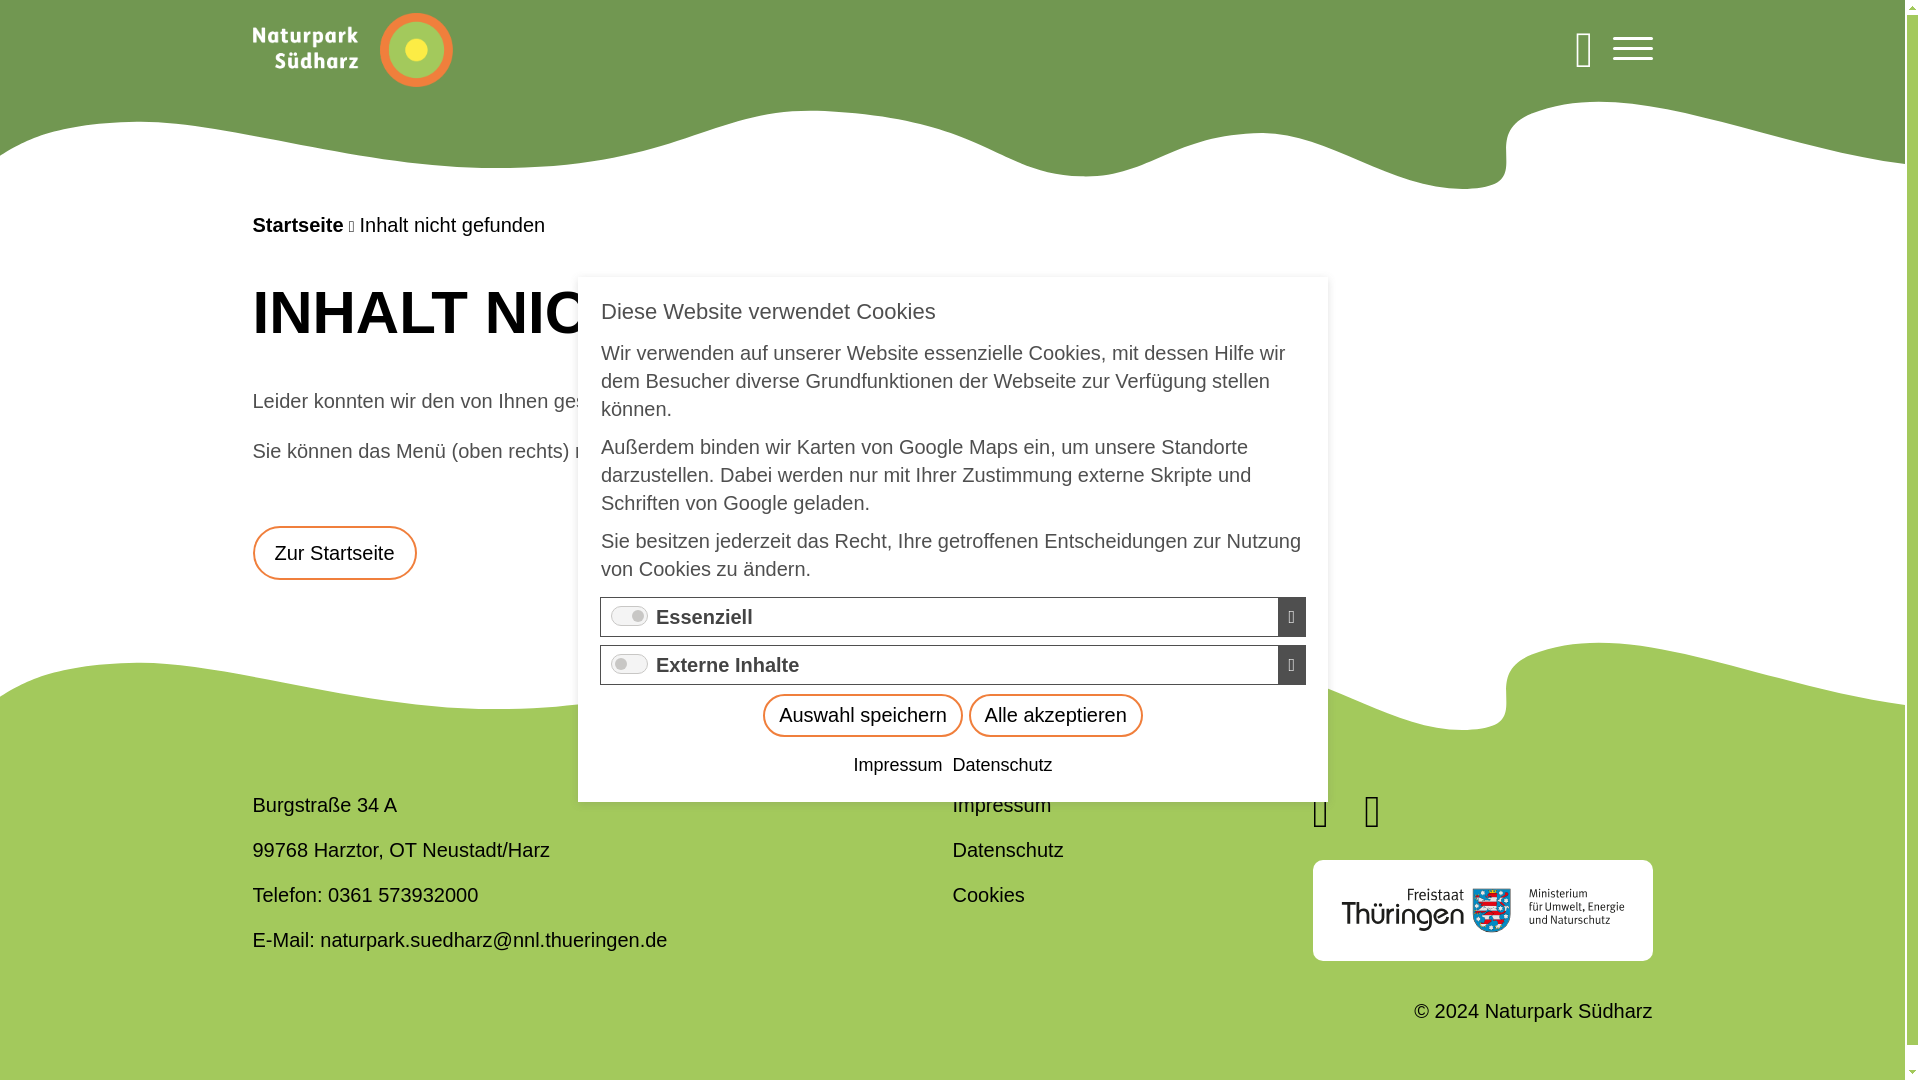  What do you see at coordinates (1041, 590) in the screenshot?
I see `Alle akzeptieren` at bounding box center [1041, 590].